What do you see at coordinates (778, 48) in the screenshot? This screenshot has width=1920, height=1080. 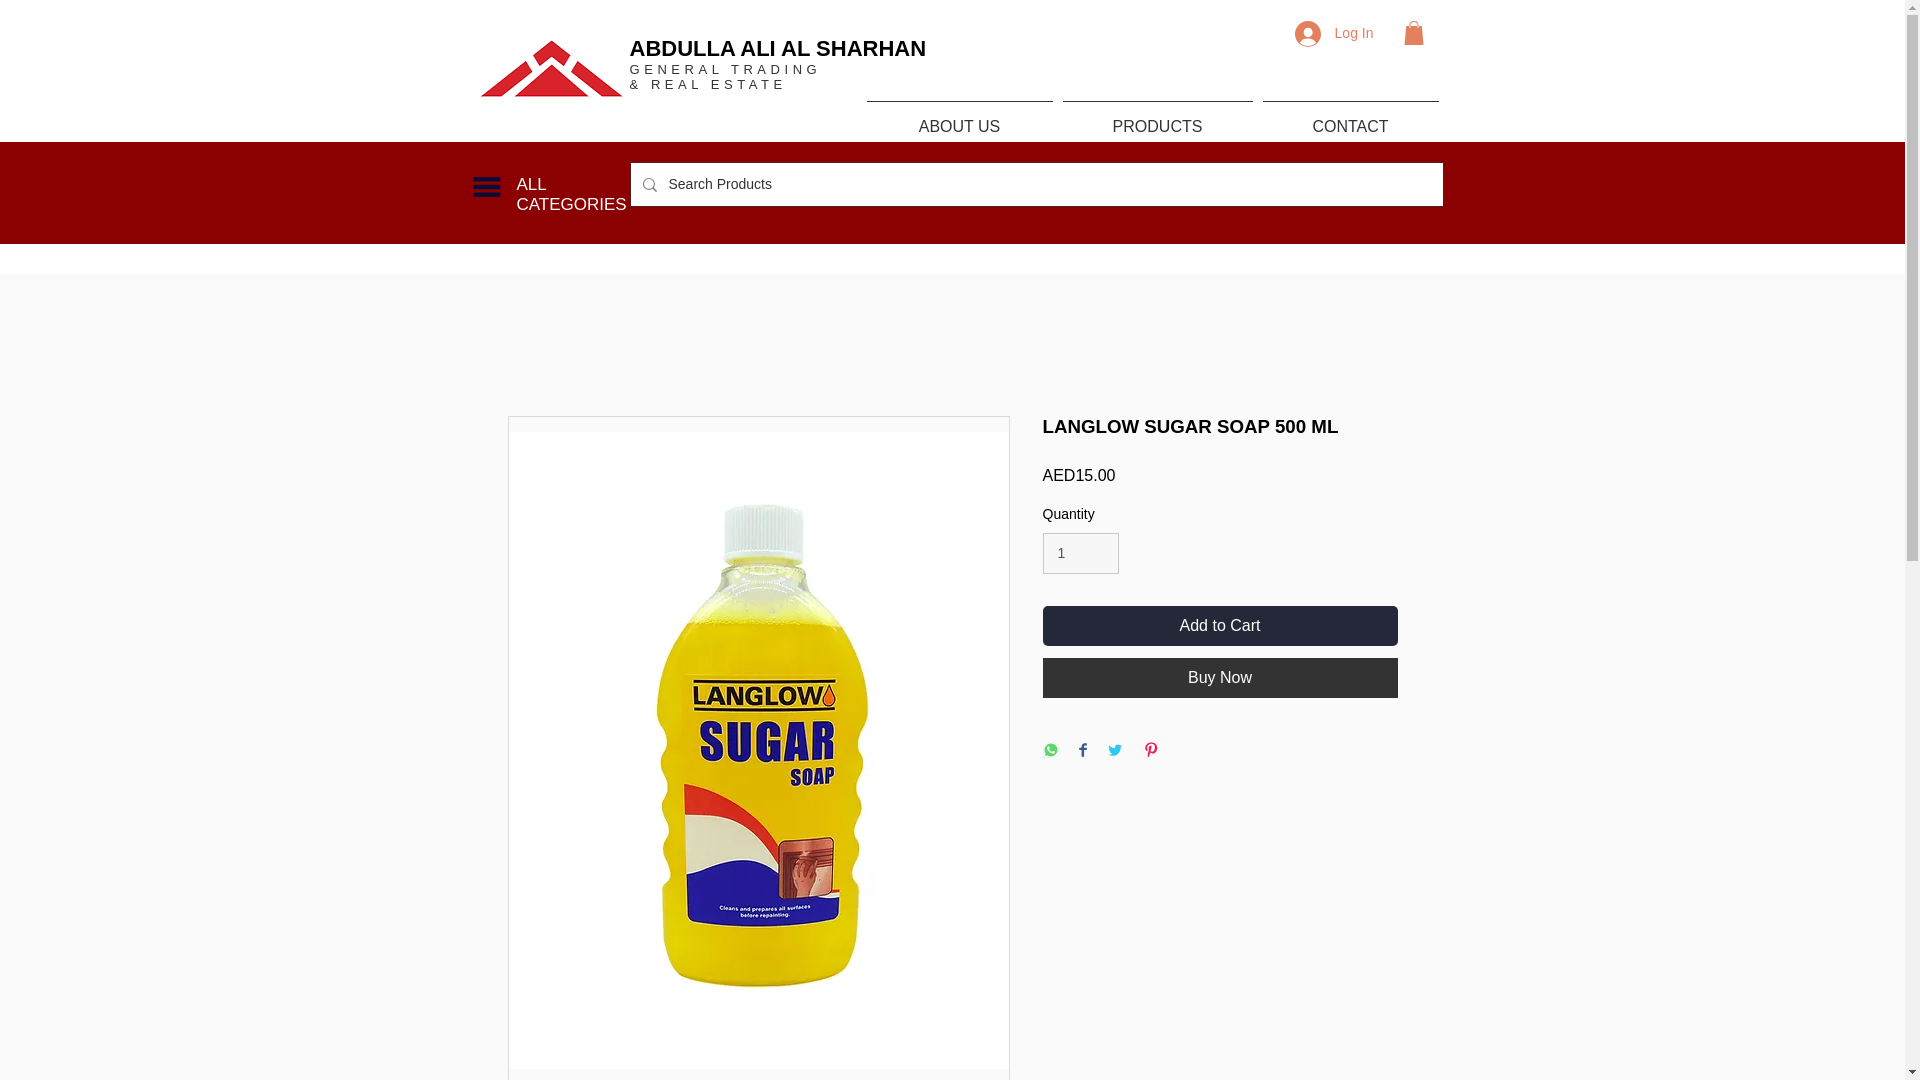 I see `ABDULLA ALI AL SHARHAN` at bounding box center [778, 48].